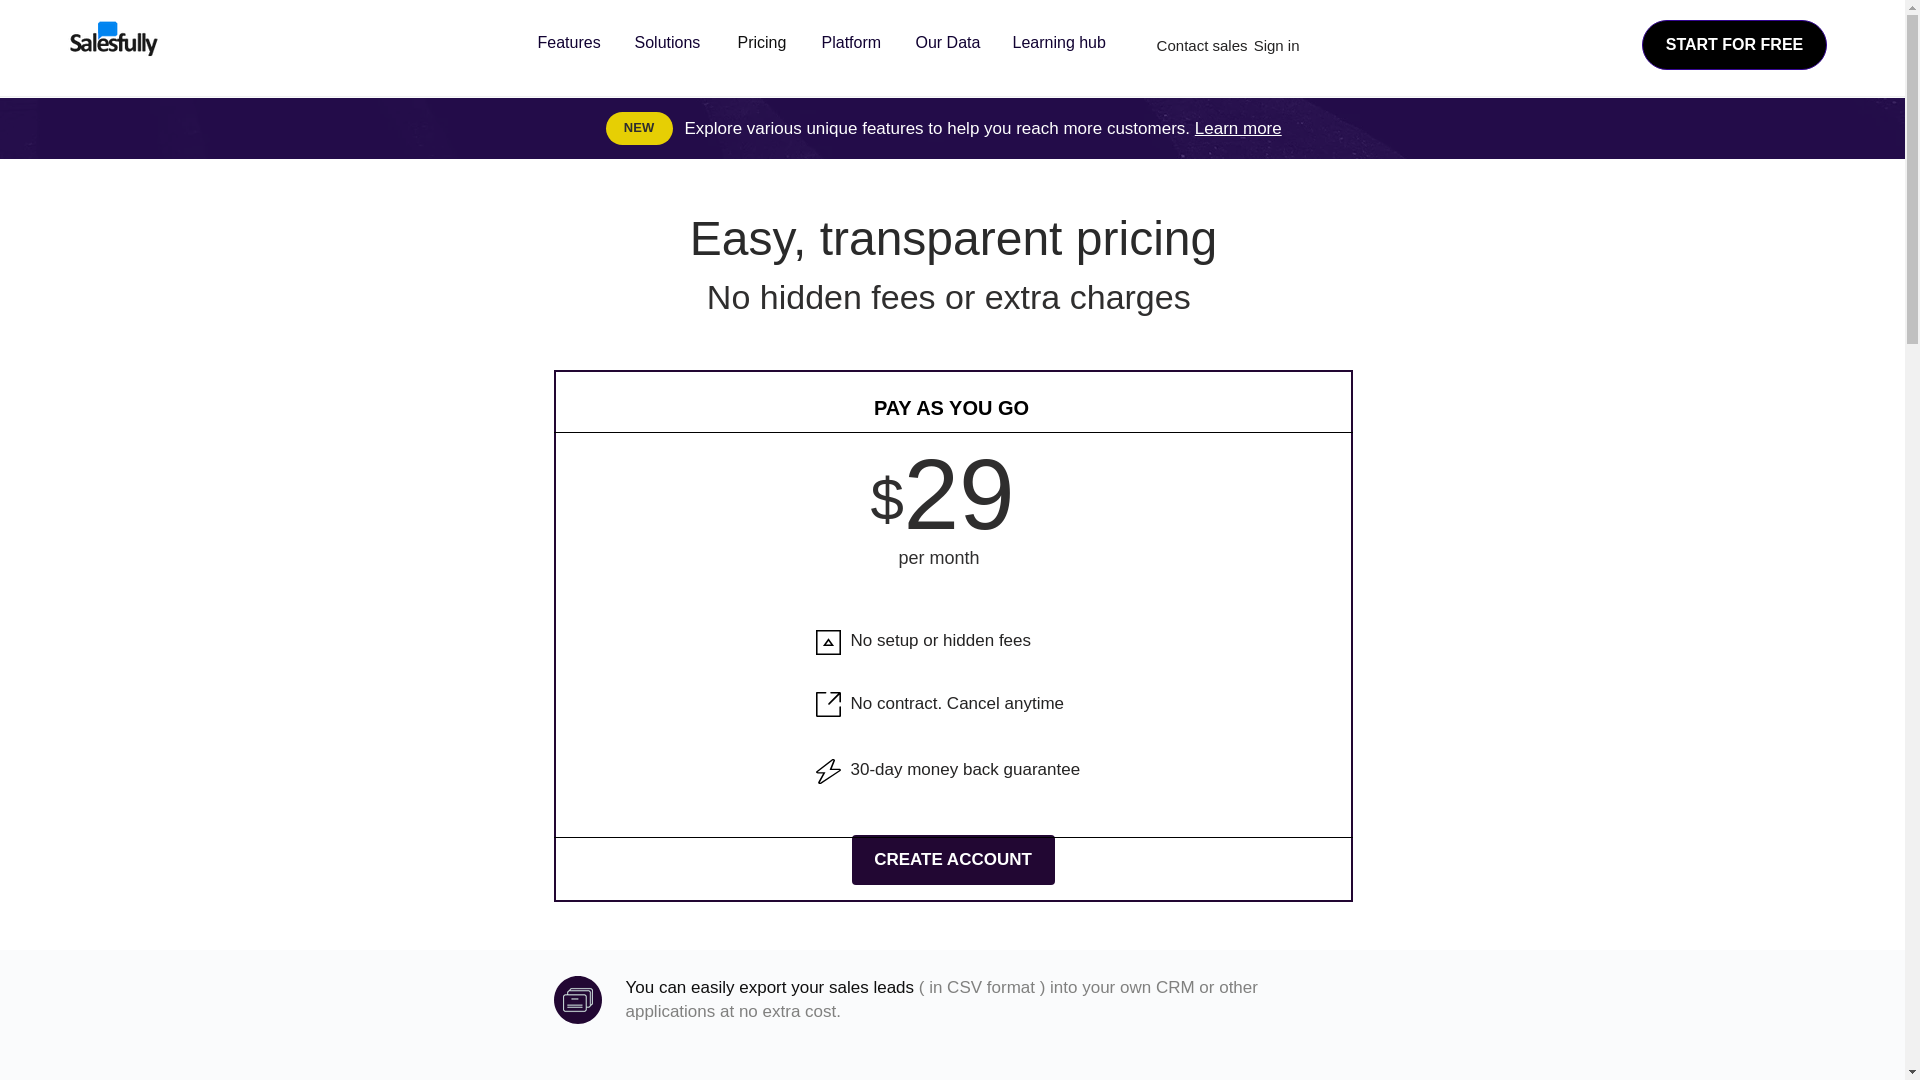  What do you see at coordinates (853, 42) in the screenshot?
I see `Platform` at bounding box center [853, 42].